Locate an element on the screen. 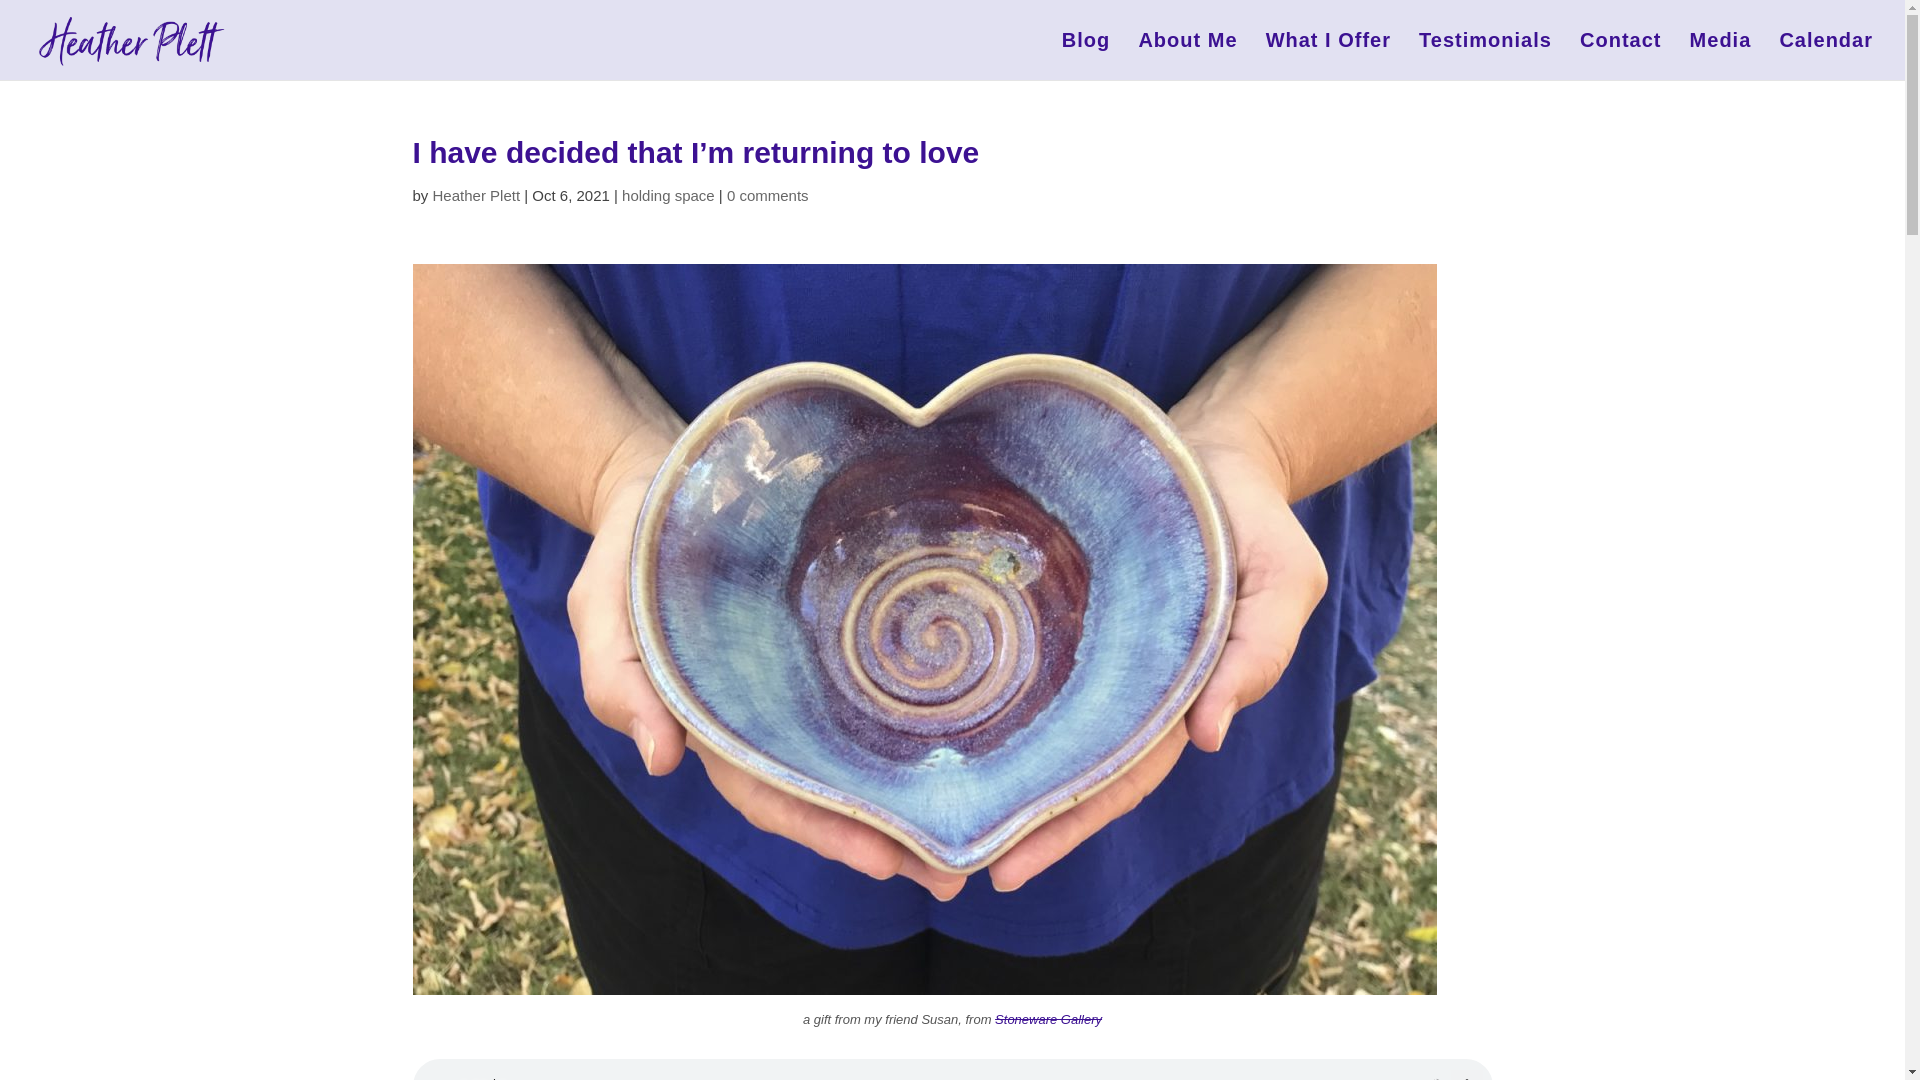  Media is located at coordinates (1720, 56).